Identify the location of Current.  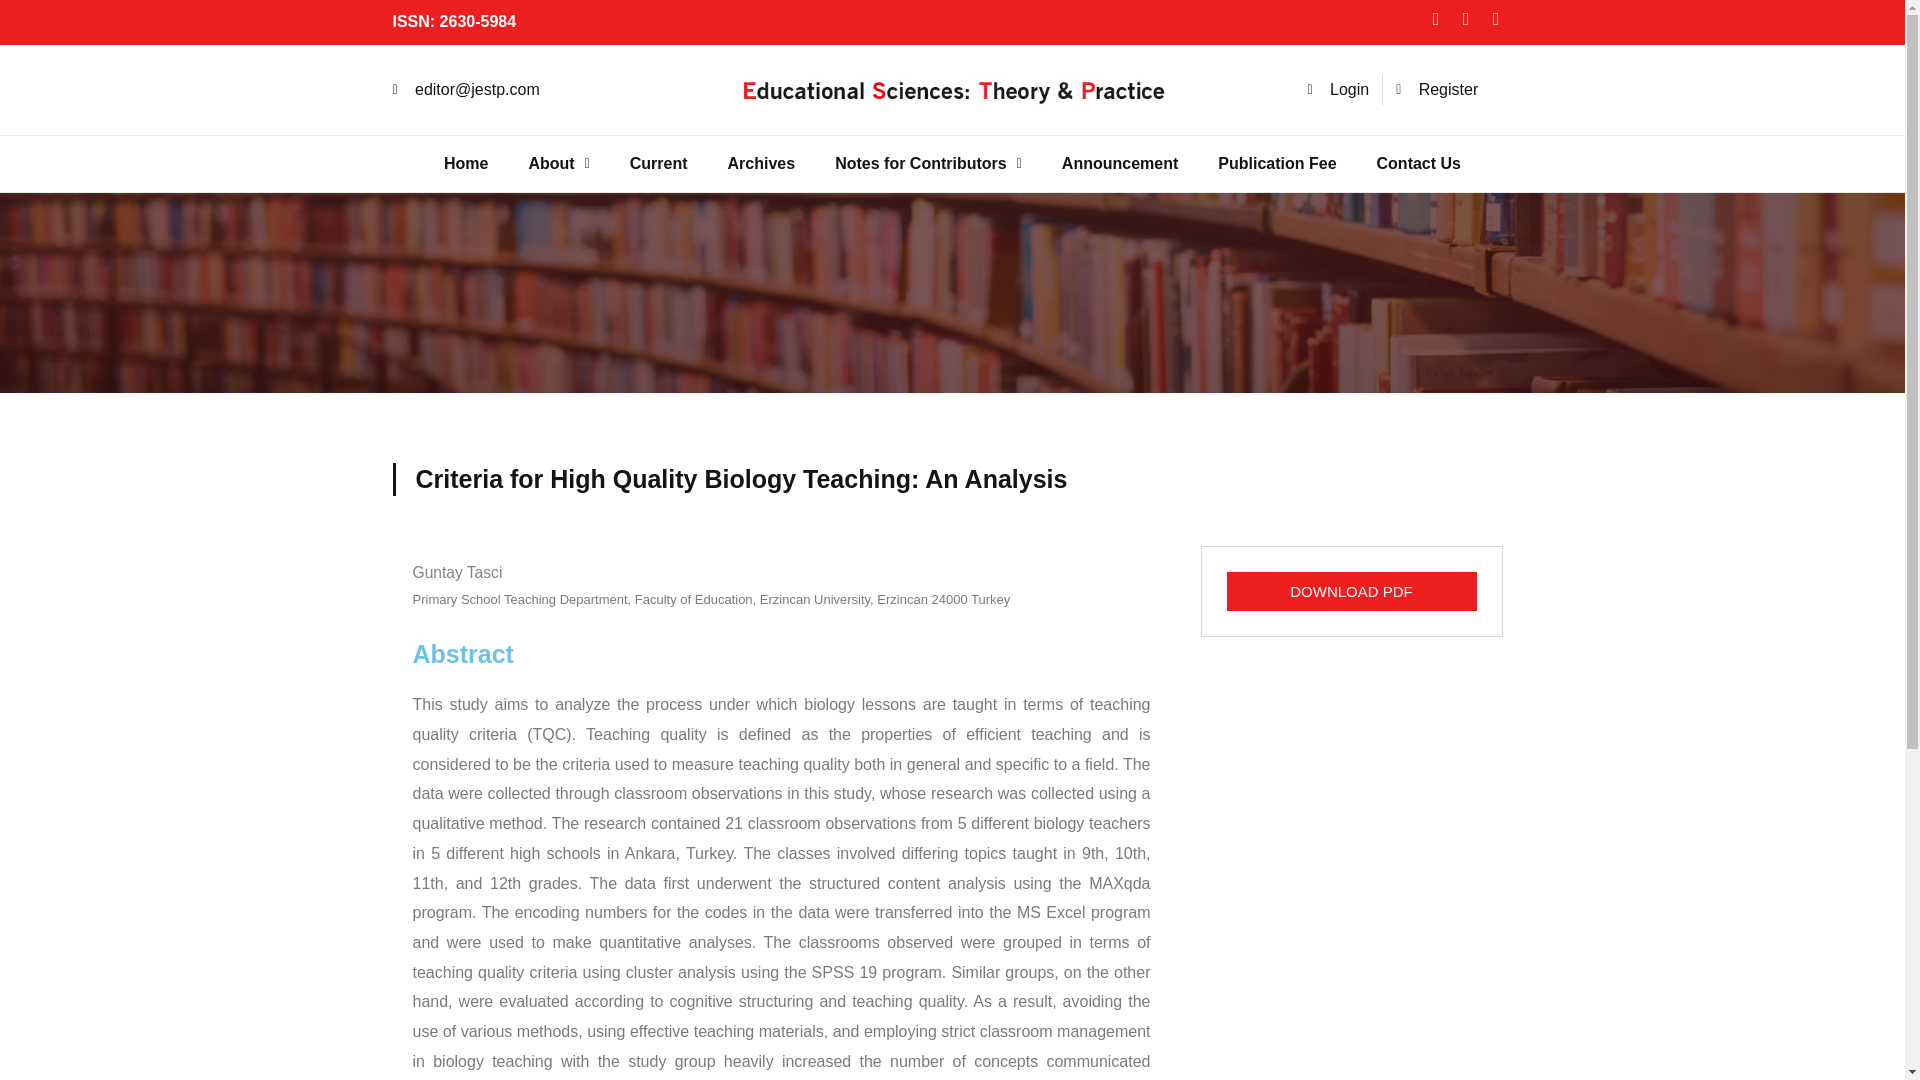
(659, 164).